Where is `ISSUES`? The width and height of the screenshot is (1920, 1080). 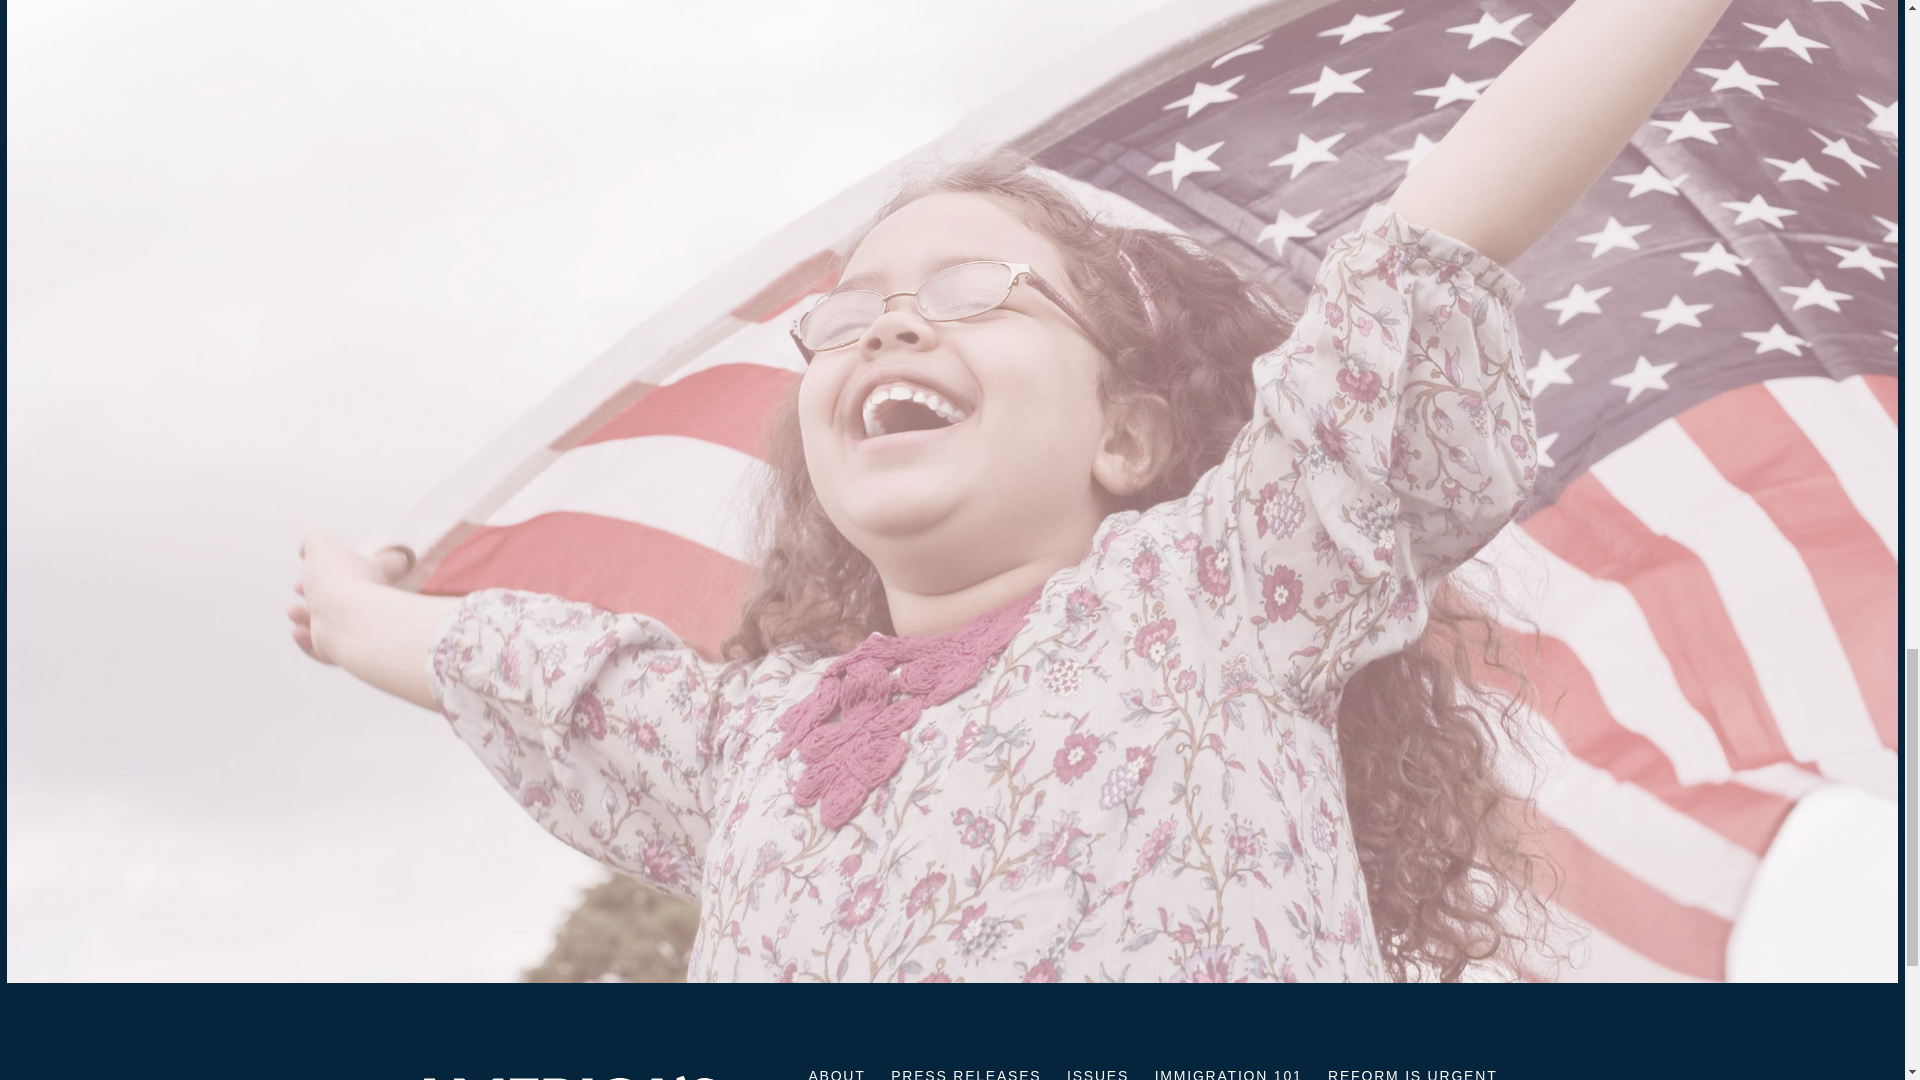 ISSUES is located at coordinates (1098, 1071).